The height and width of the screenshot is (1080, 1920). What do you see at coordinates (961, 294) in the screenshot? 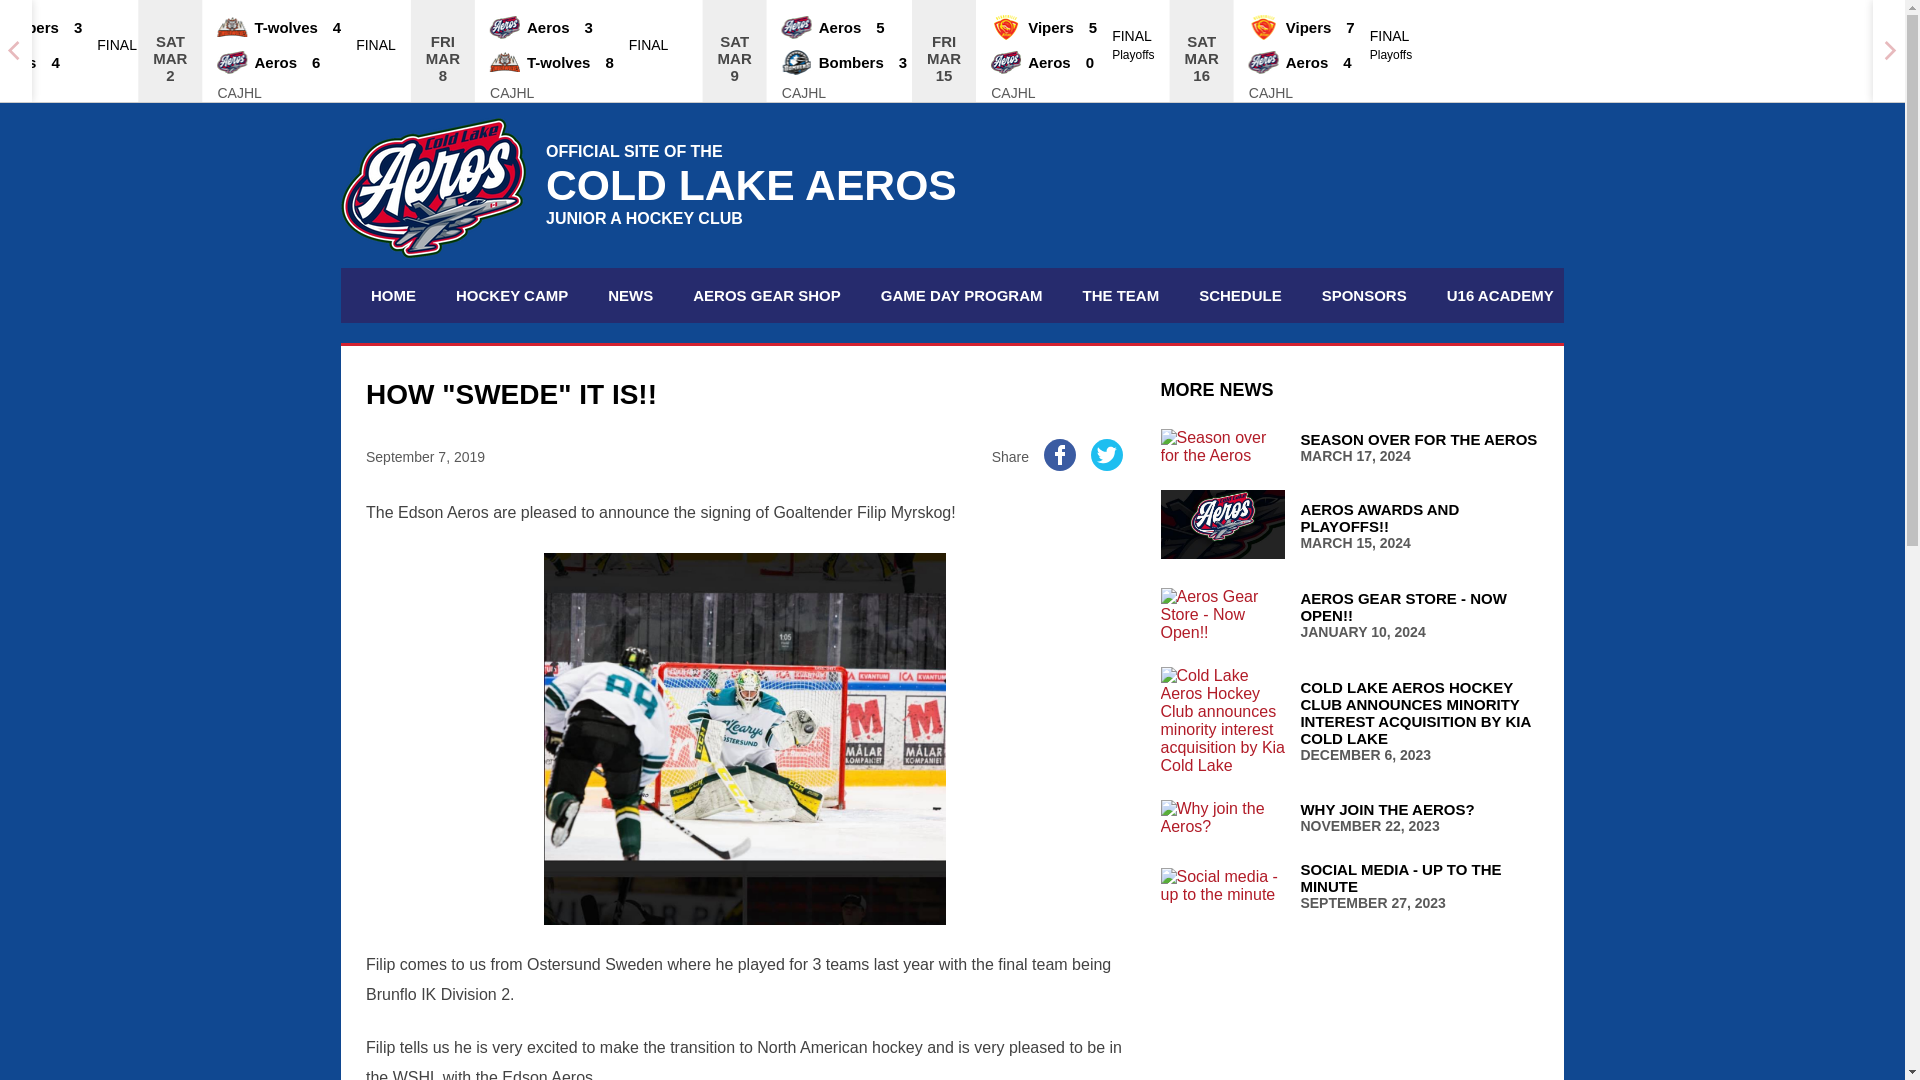
I see `AEROS GEAR SHOP` at bounding box center [961, 294].